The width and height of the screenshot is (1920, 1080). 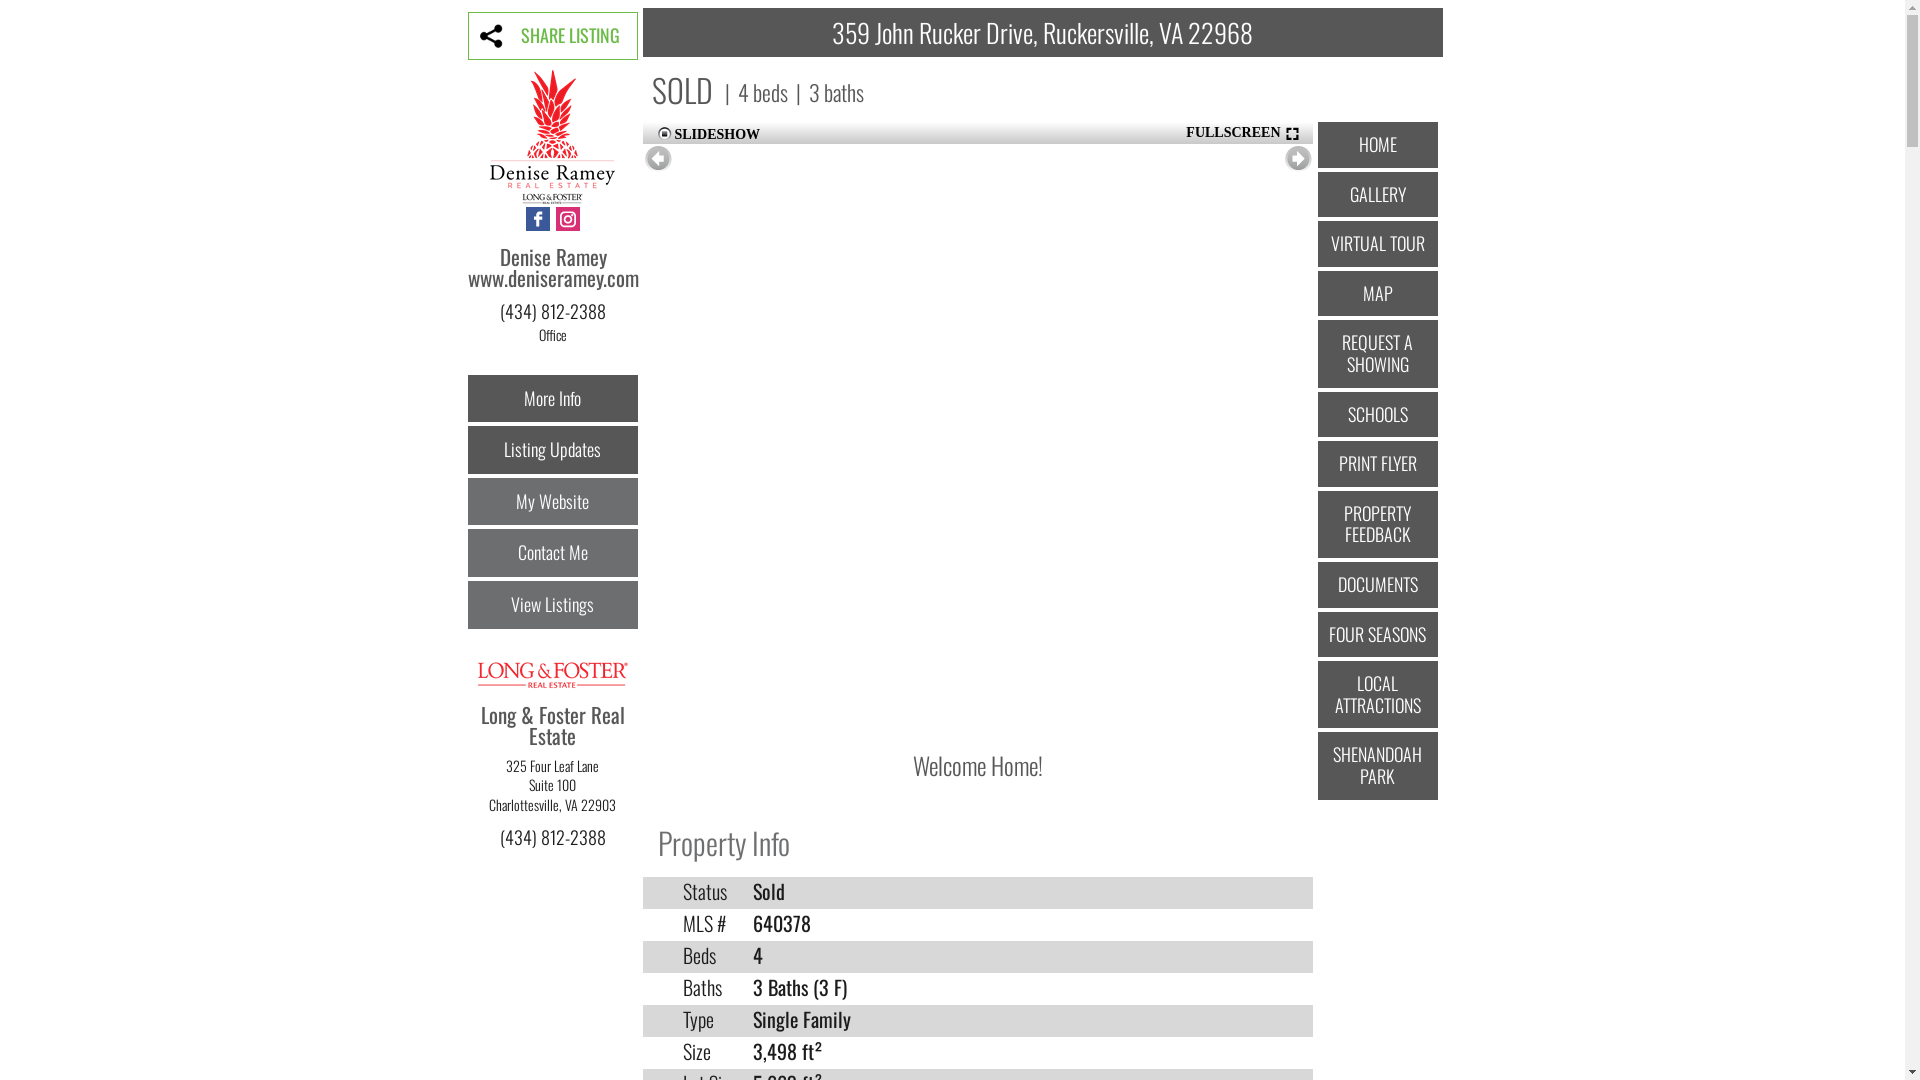 I want to click on PRINT FLYER, so click(x=1378, y=464).